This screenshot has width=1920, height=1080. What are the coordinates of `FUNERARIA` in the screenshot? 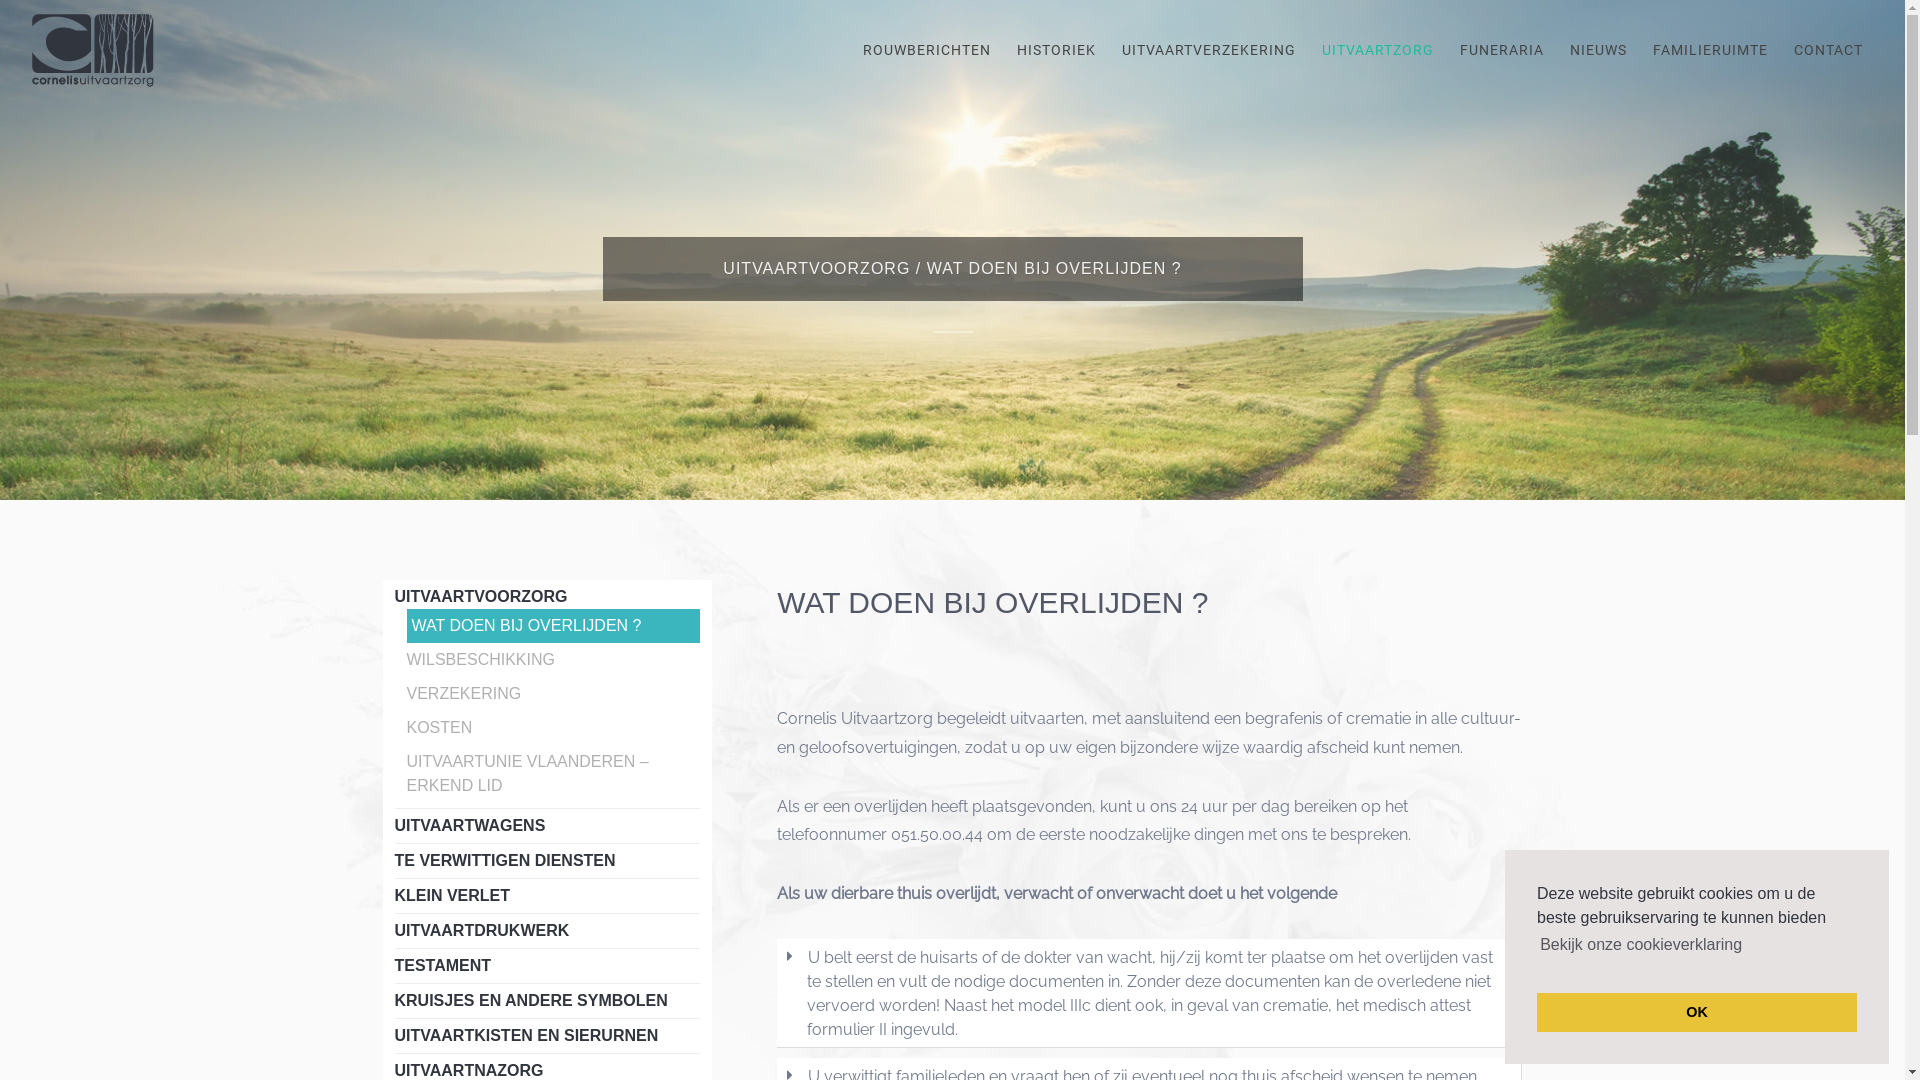 It's located at (1502, 50).